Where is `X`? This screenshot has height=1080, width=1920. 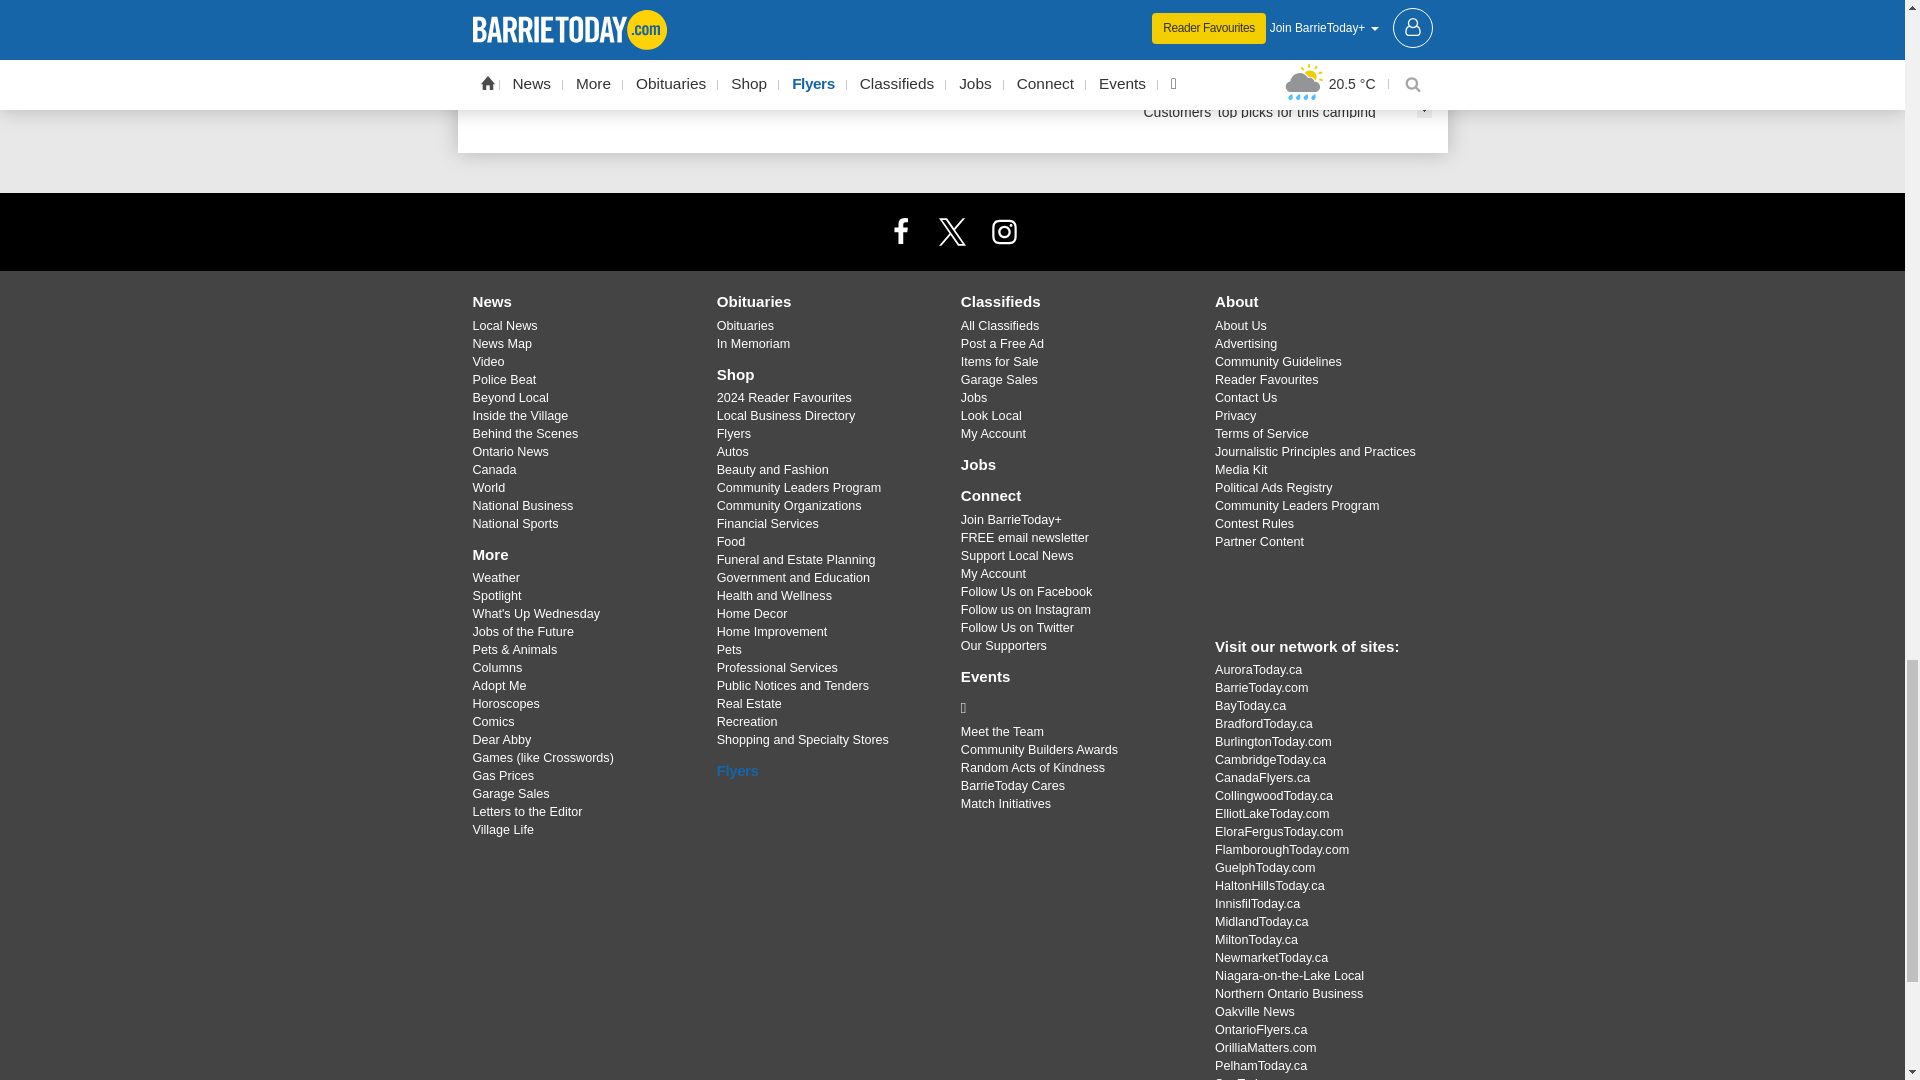 X is located at coordinates (951, 230).